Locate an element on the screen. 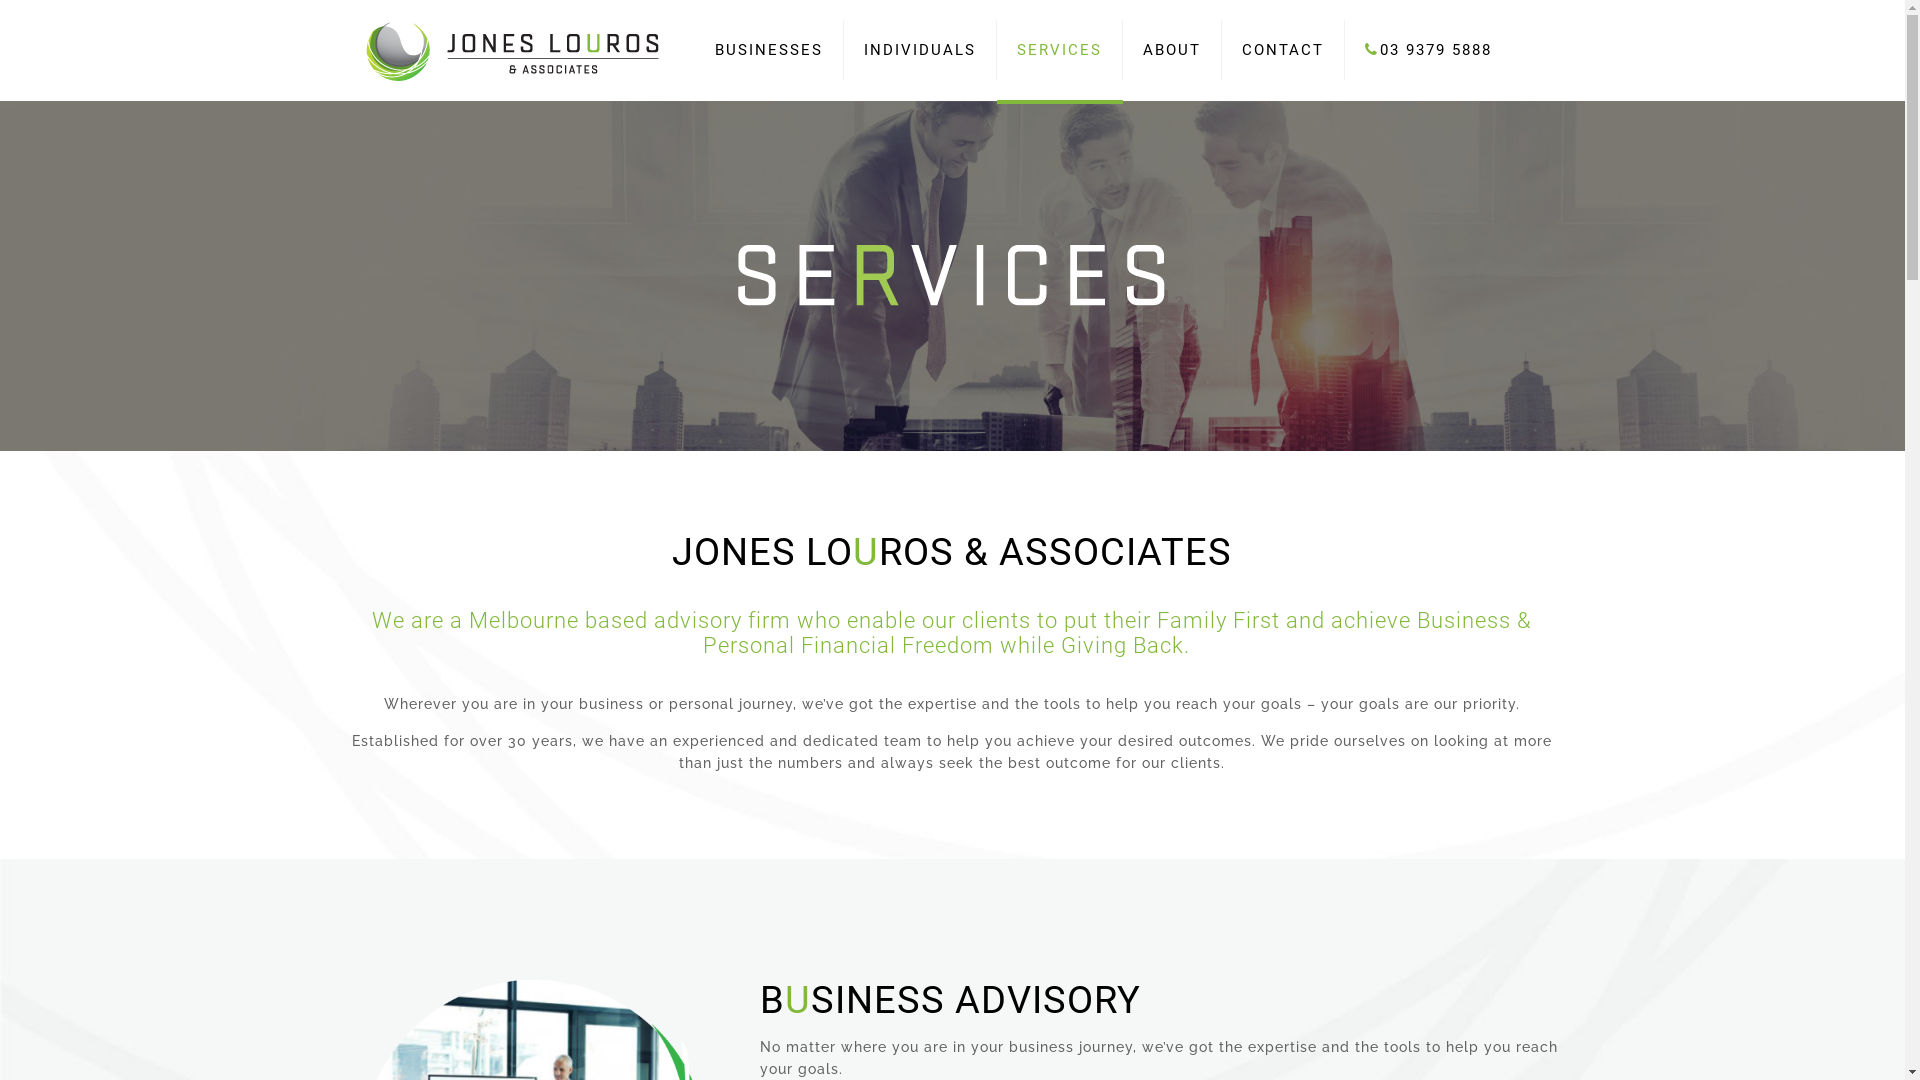 The image size is (1920, 1080). INDIVIDUALS is located at coordinates (920, 50).